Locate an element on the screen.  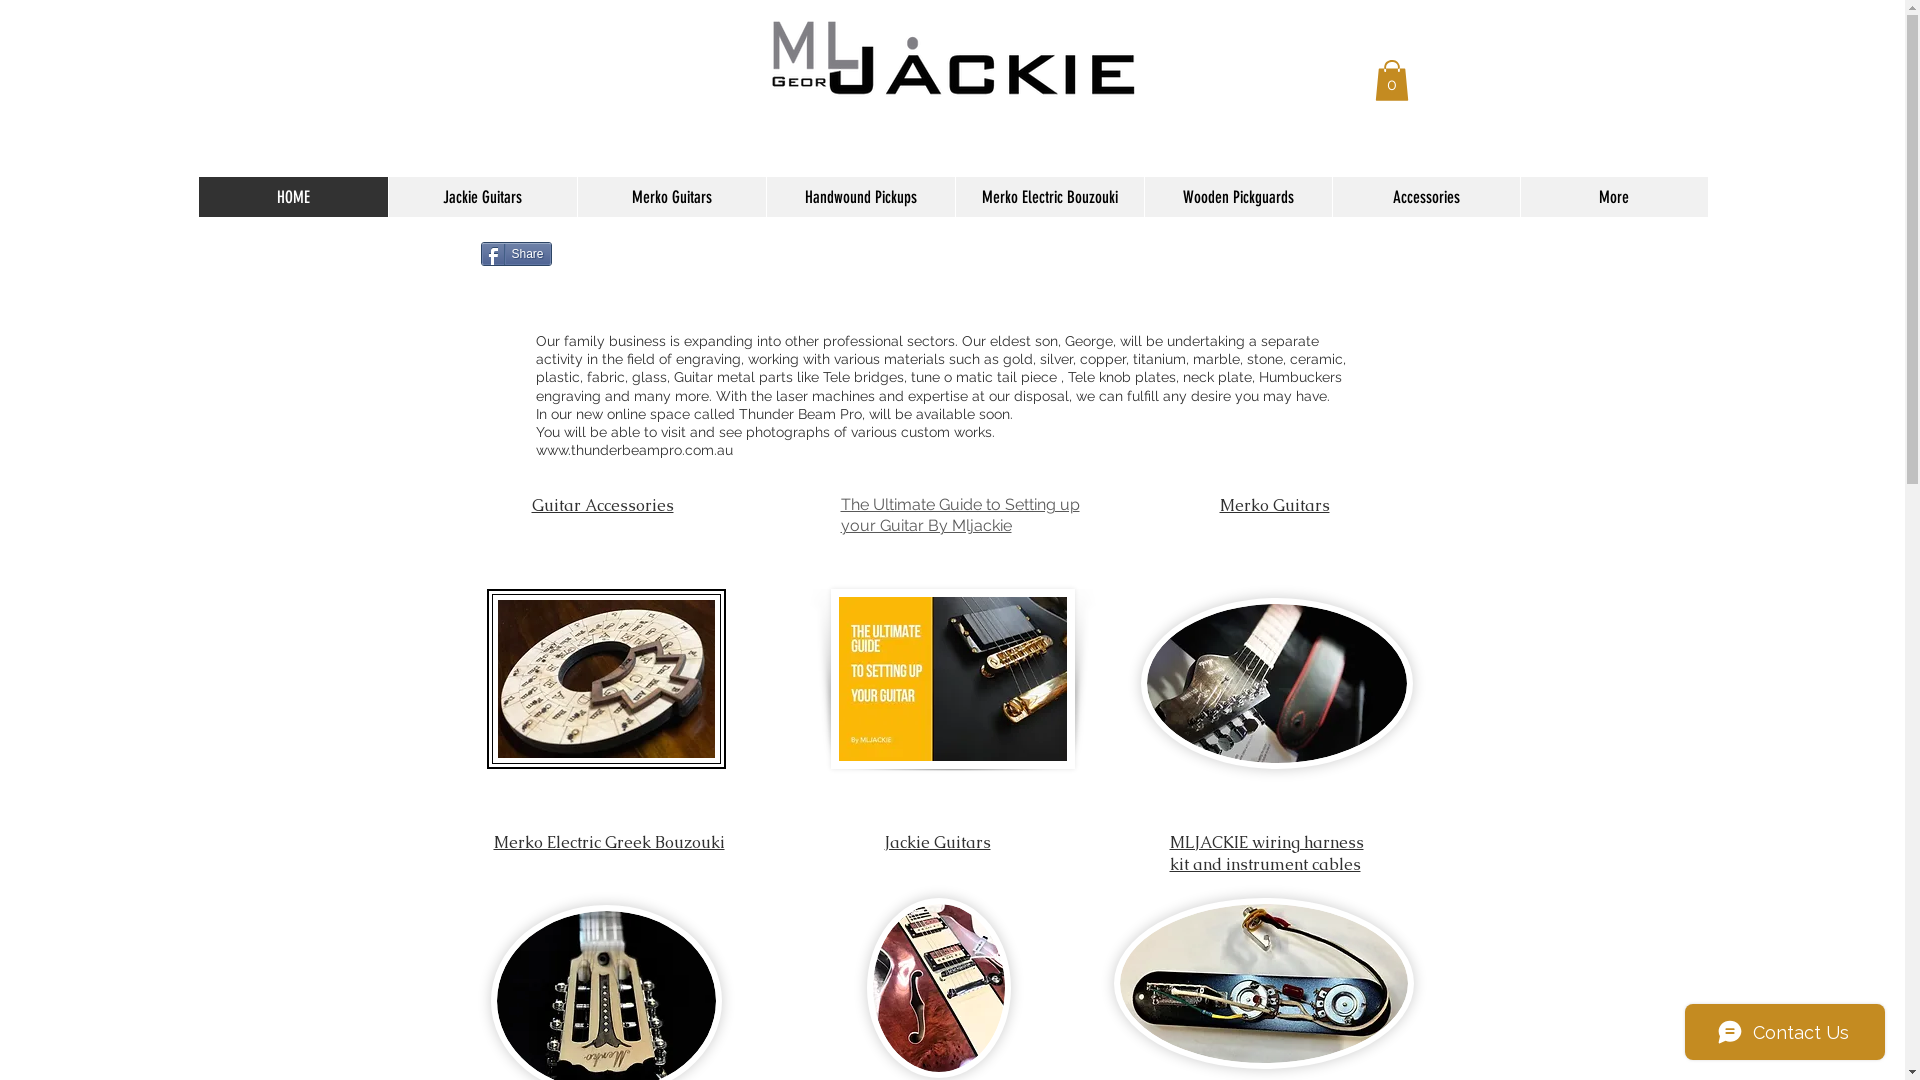
Merko Electric Bouzouki is located at coordinates (1048, 197).